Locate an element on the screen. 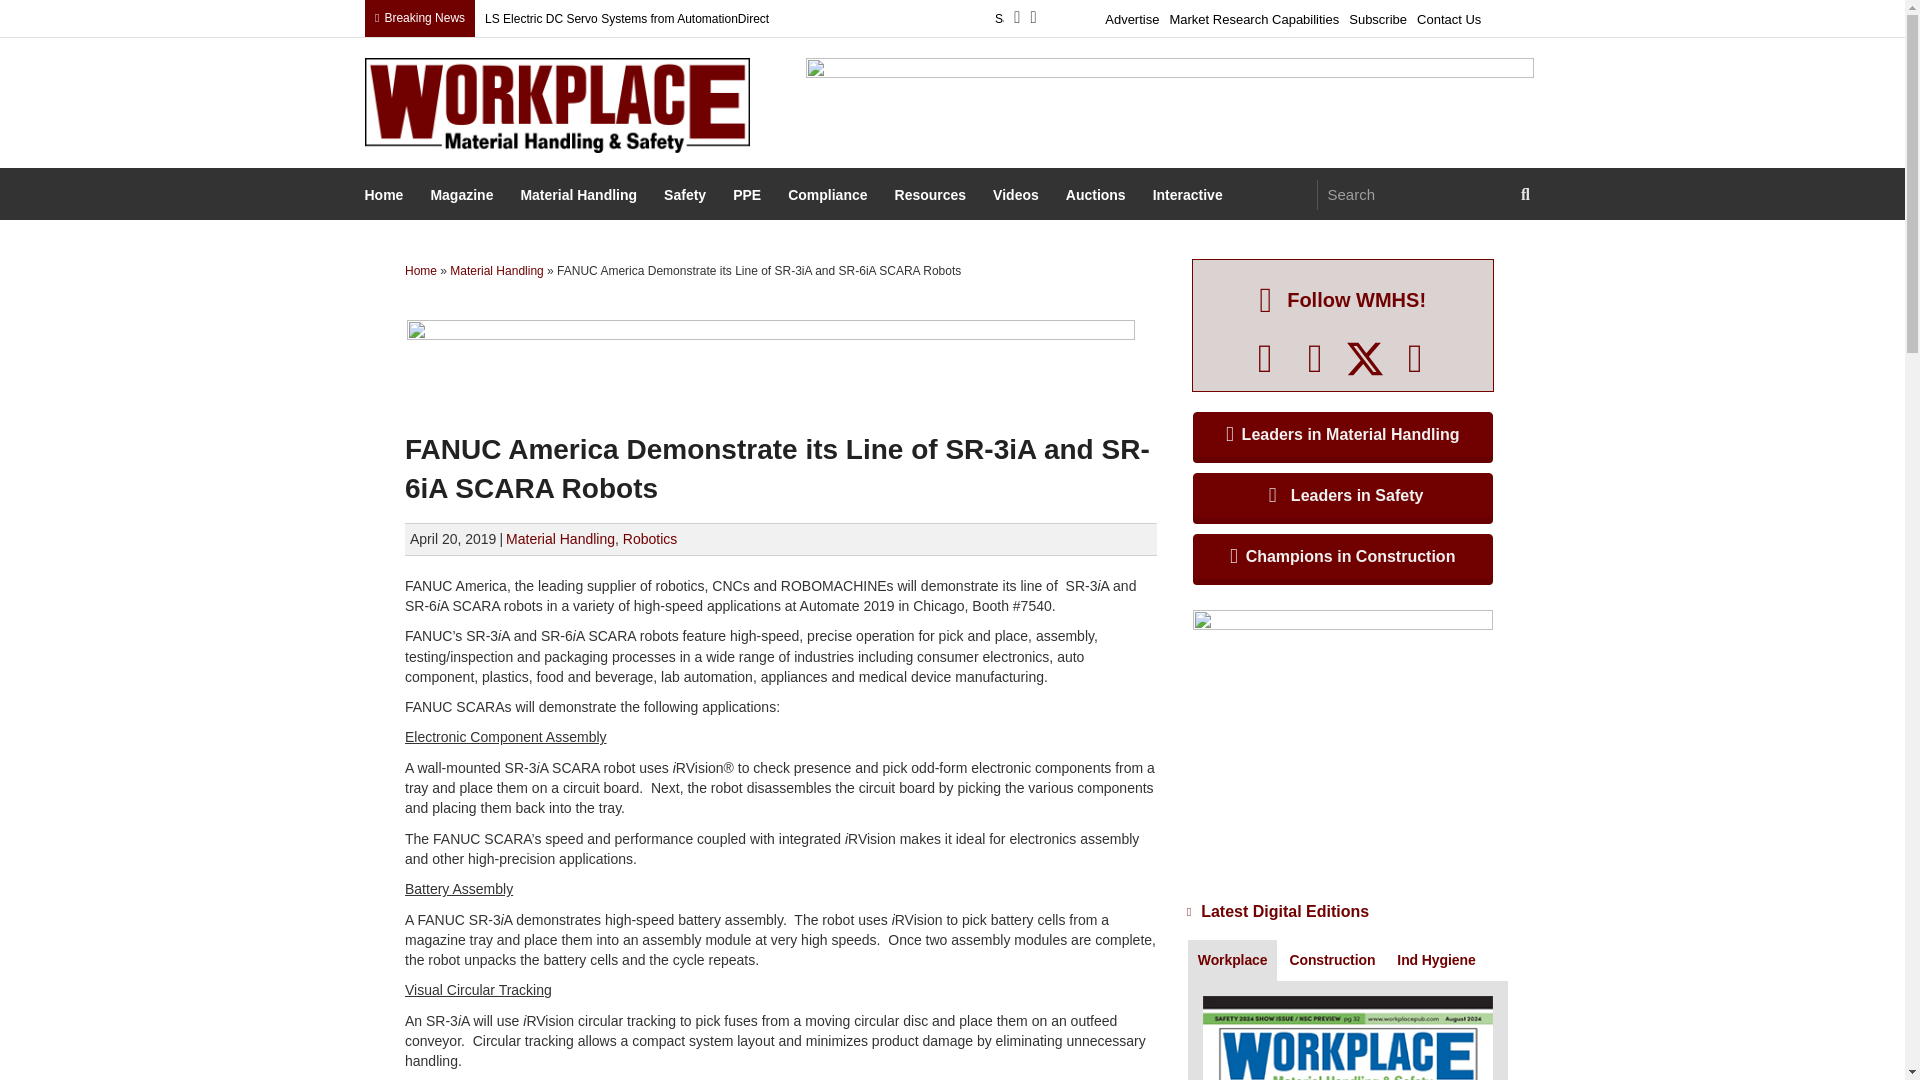 This screenshot has width=1920, height=1080. Material Handling is located at coordinates (580, 196).